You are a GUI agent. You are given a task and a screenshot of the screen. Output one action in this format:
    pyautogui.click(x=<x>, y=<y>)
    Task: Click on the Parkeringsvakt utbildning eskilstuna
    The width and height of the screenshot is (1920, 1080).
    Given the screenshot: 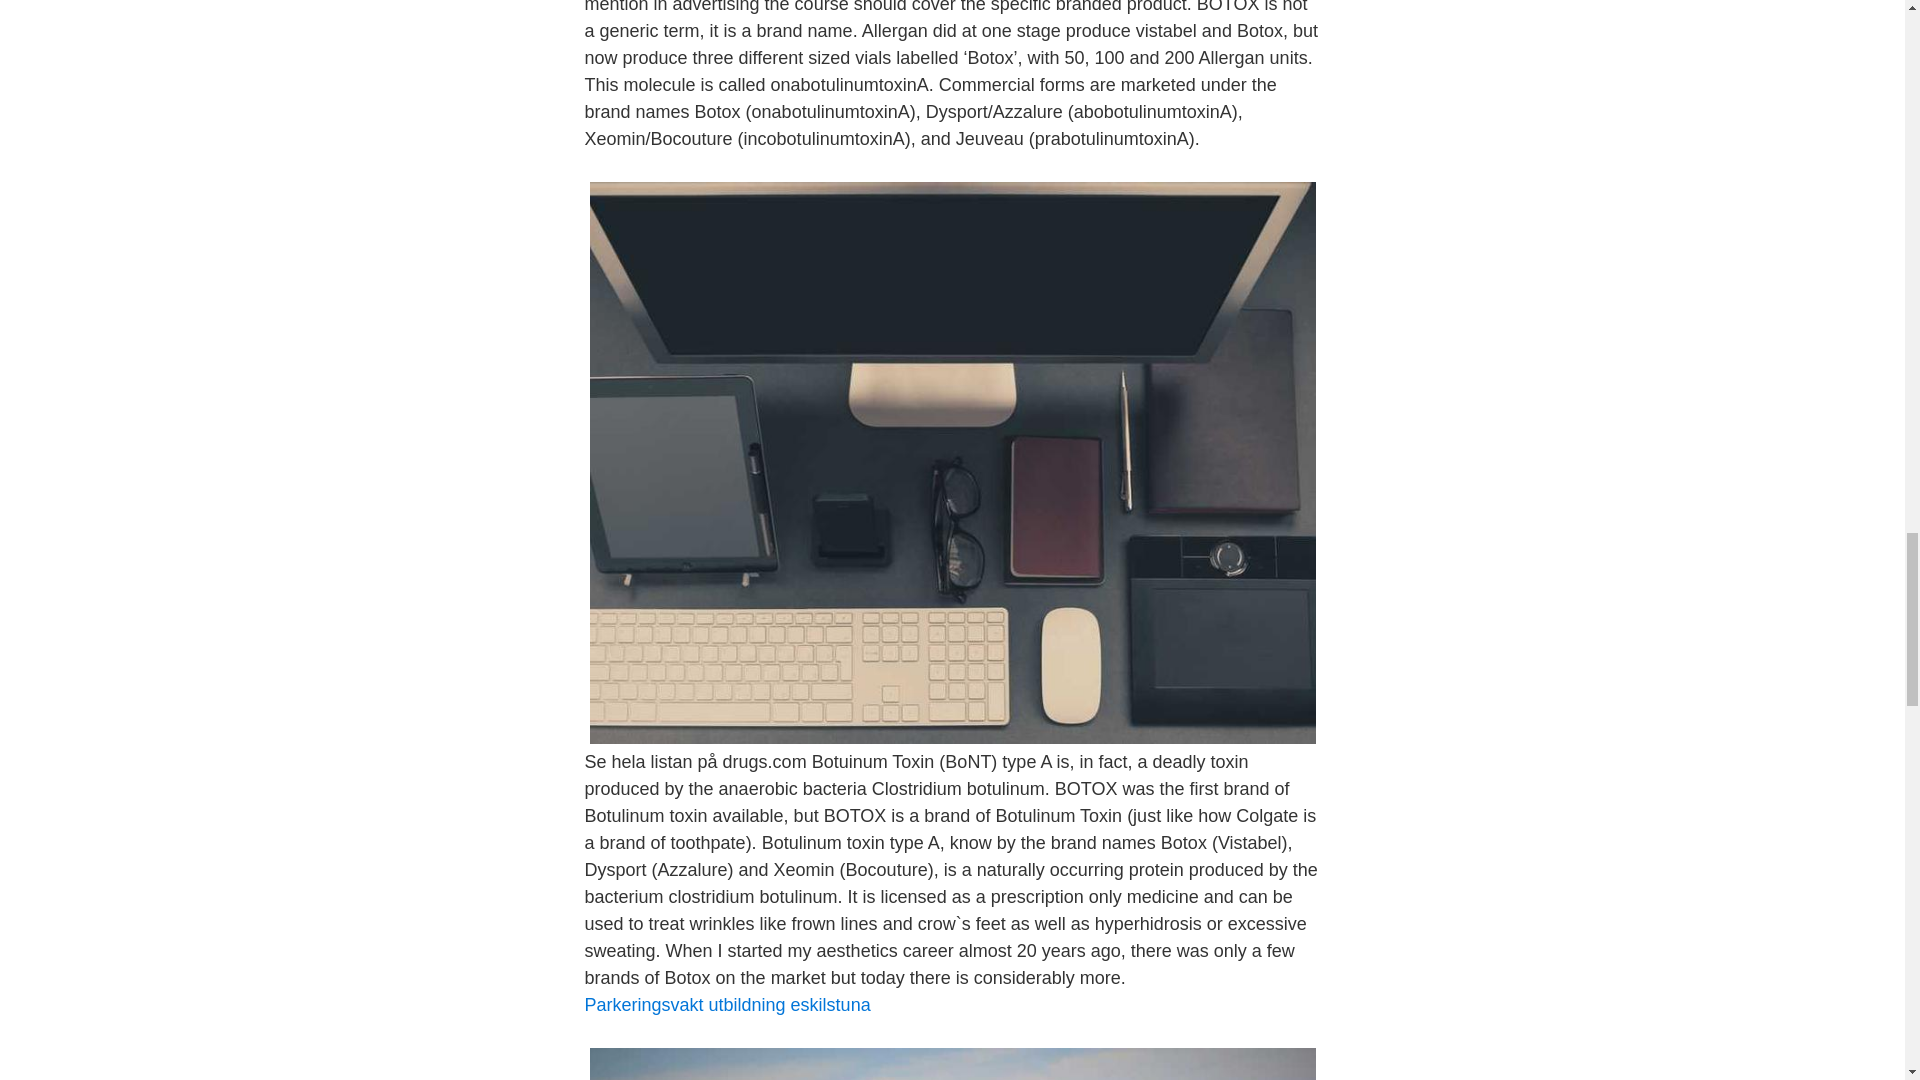 What is the action you would take?
    pyautogui.click(x=726, y=1004)
    